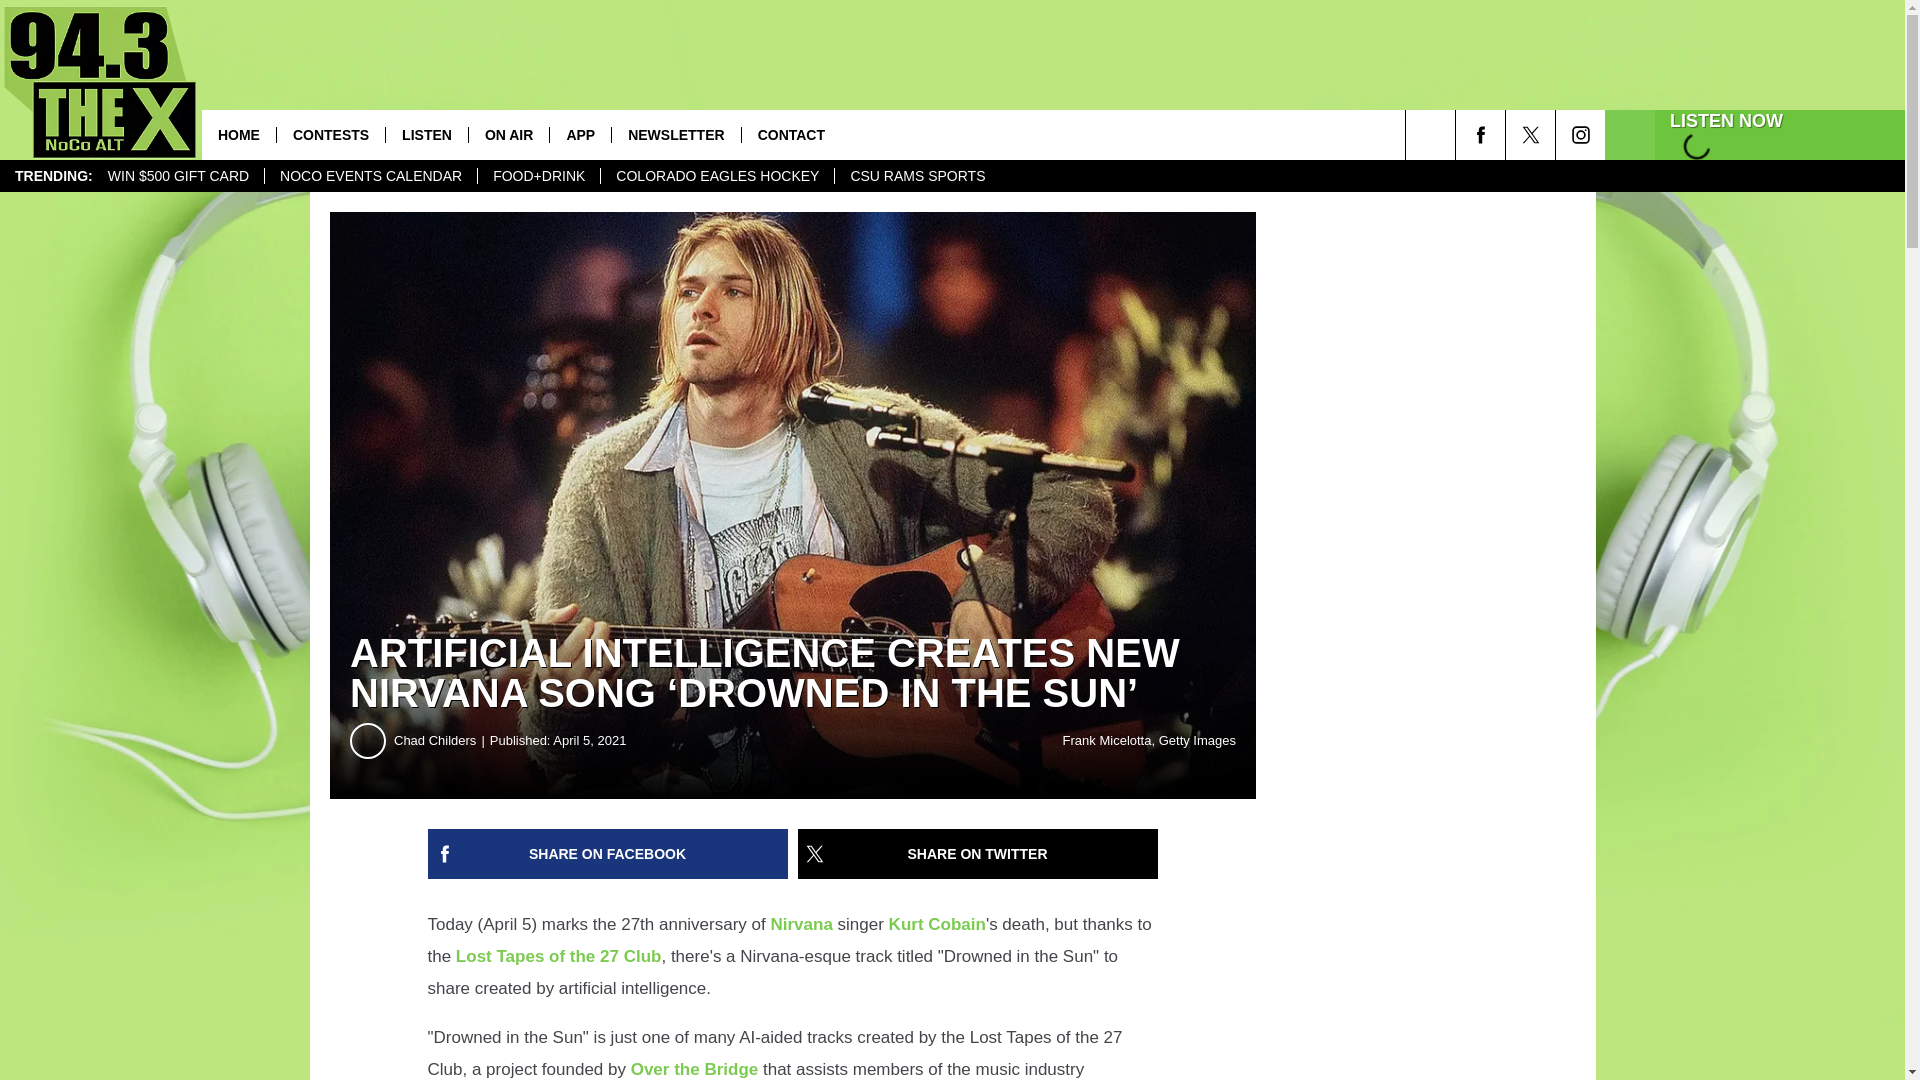  What do you see at coordinates (426, 134) in the screenshot?
I see `LISTEN` at bounding box center [426, 134].